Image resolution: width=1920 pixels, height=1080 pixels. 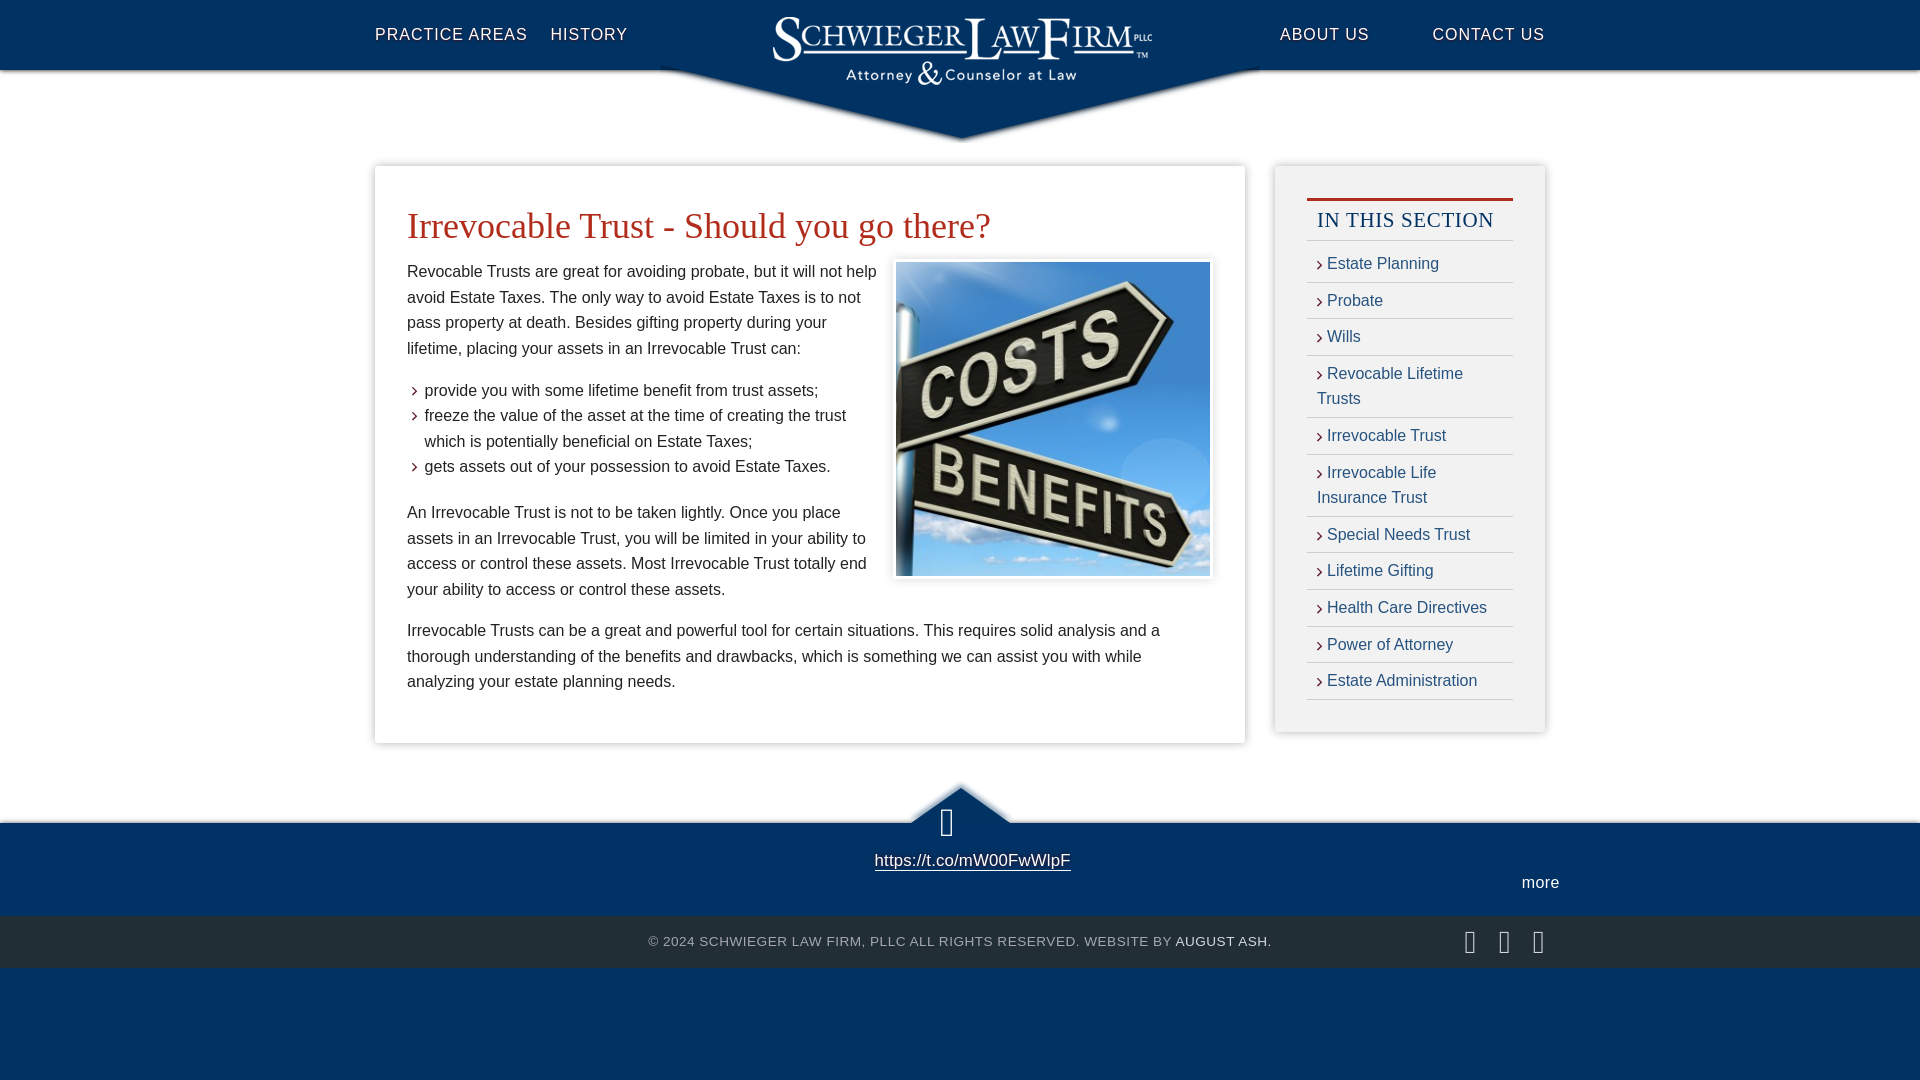 I want to click on HISTORY, so click(x=637, y=35).